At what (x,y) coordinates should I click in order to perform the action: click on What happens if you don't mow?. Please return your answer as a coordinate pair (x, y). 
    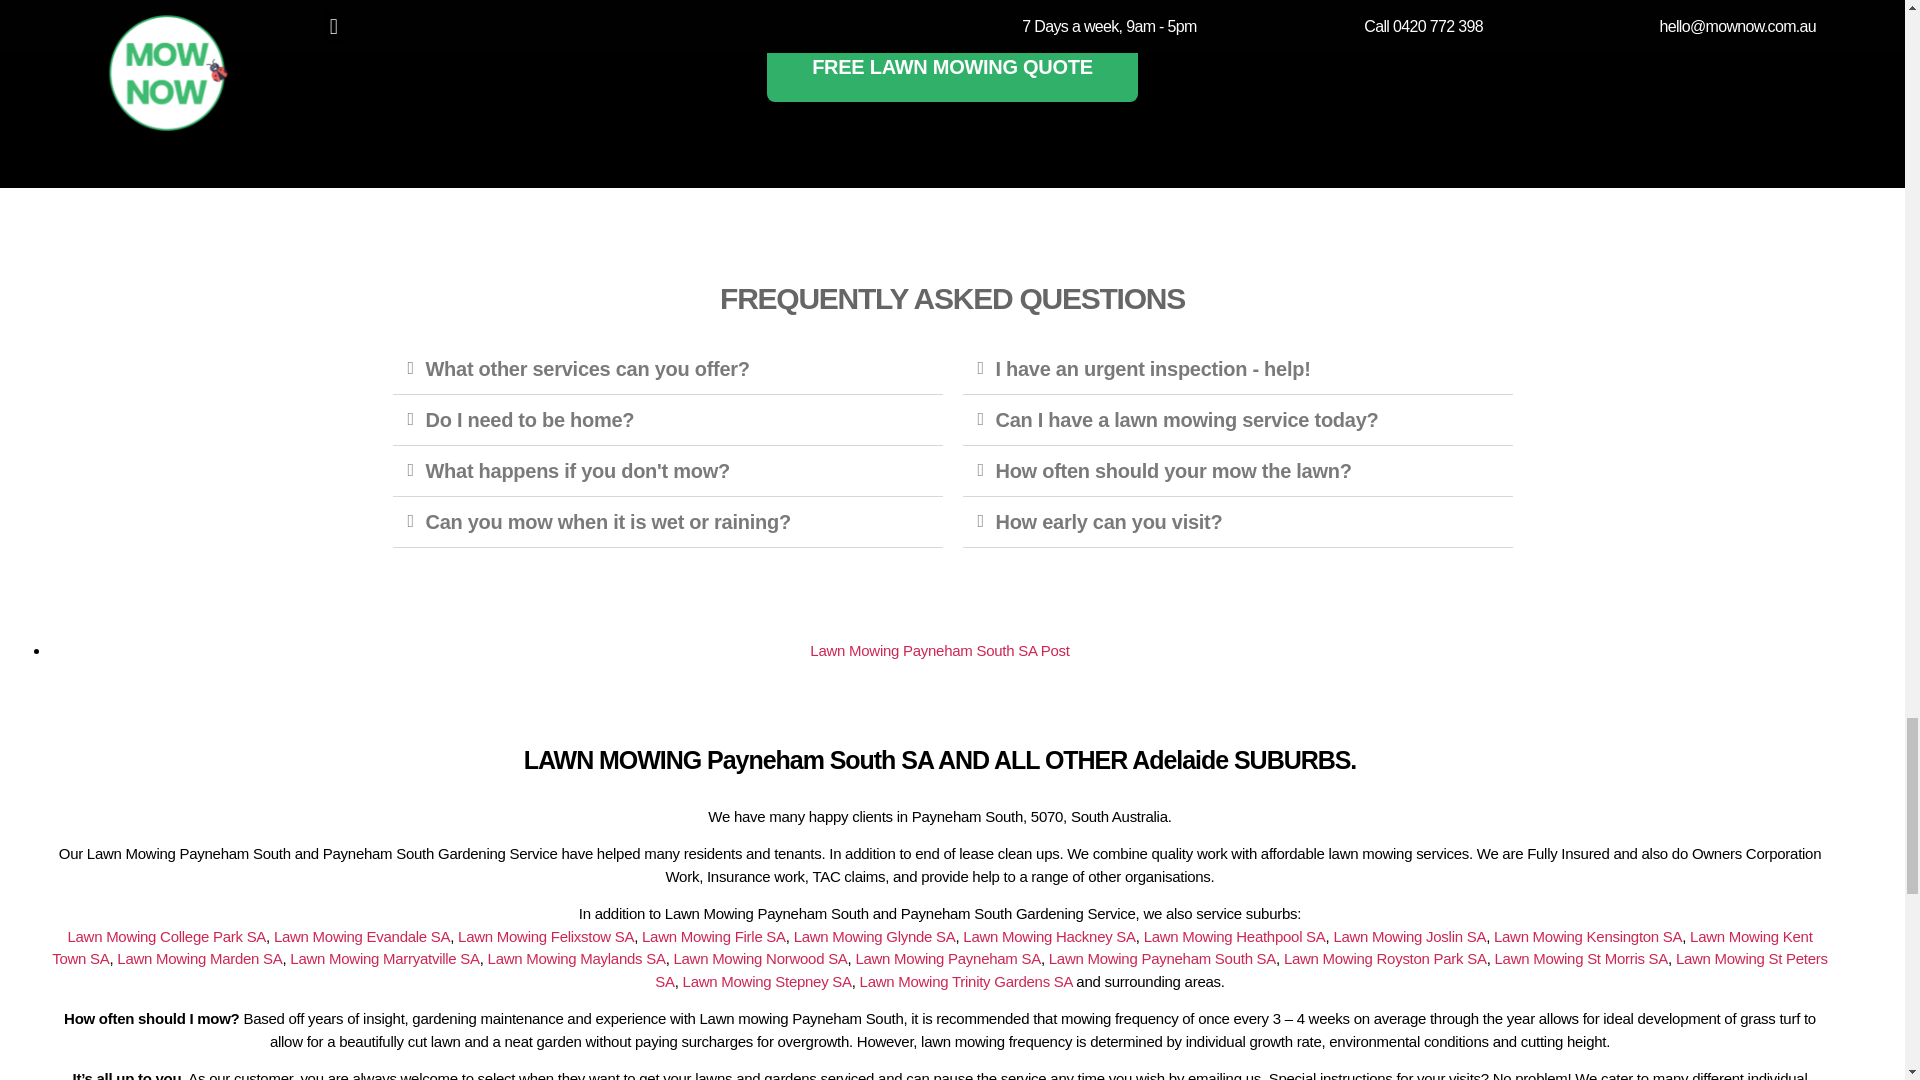
    Looking at the image, I should click on (578, 470).